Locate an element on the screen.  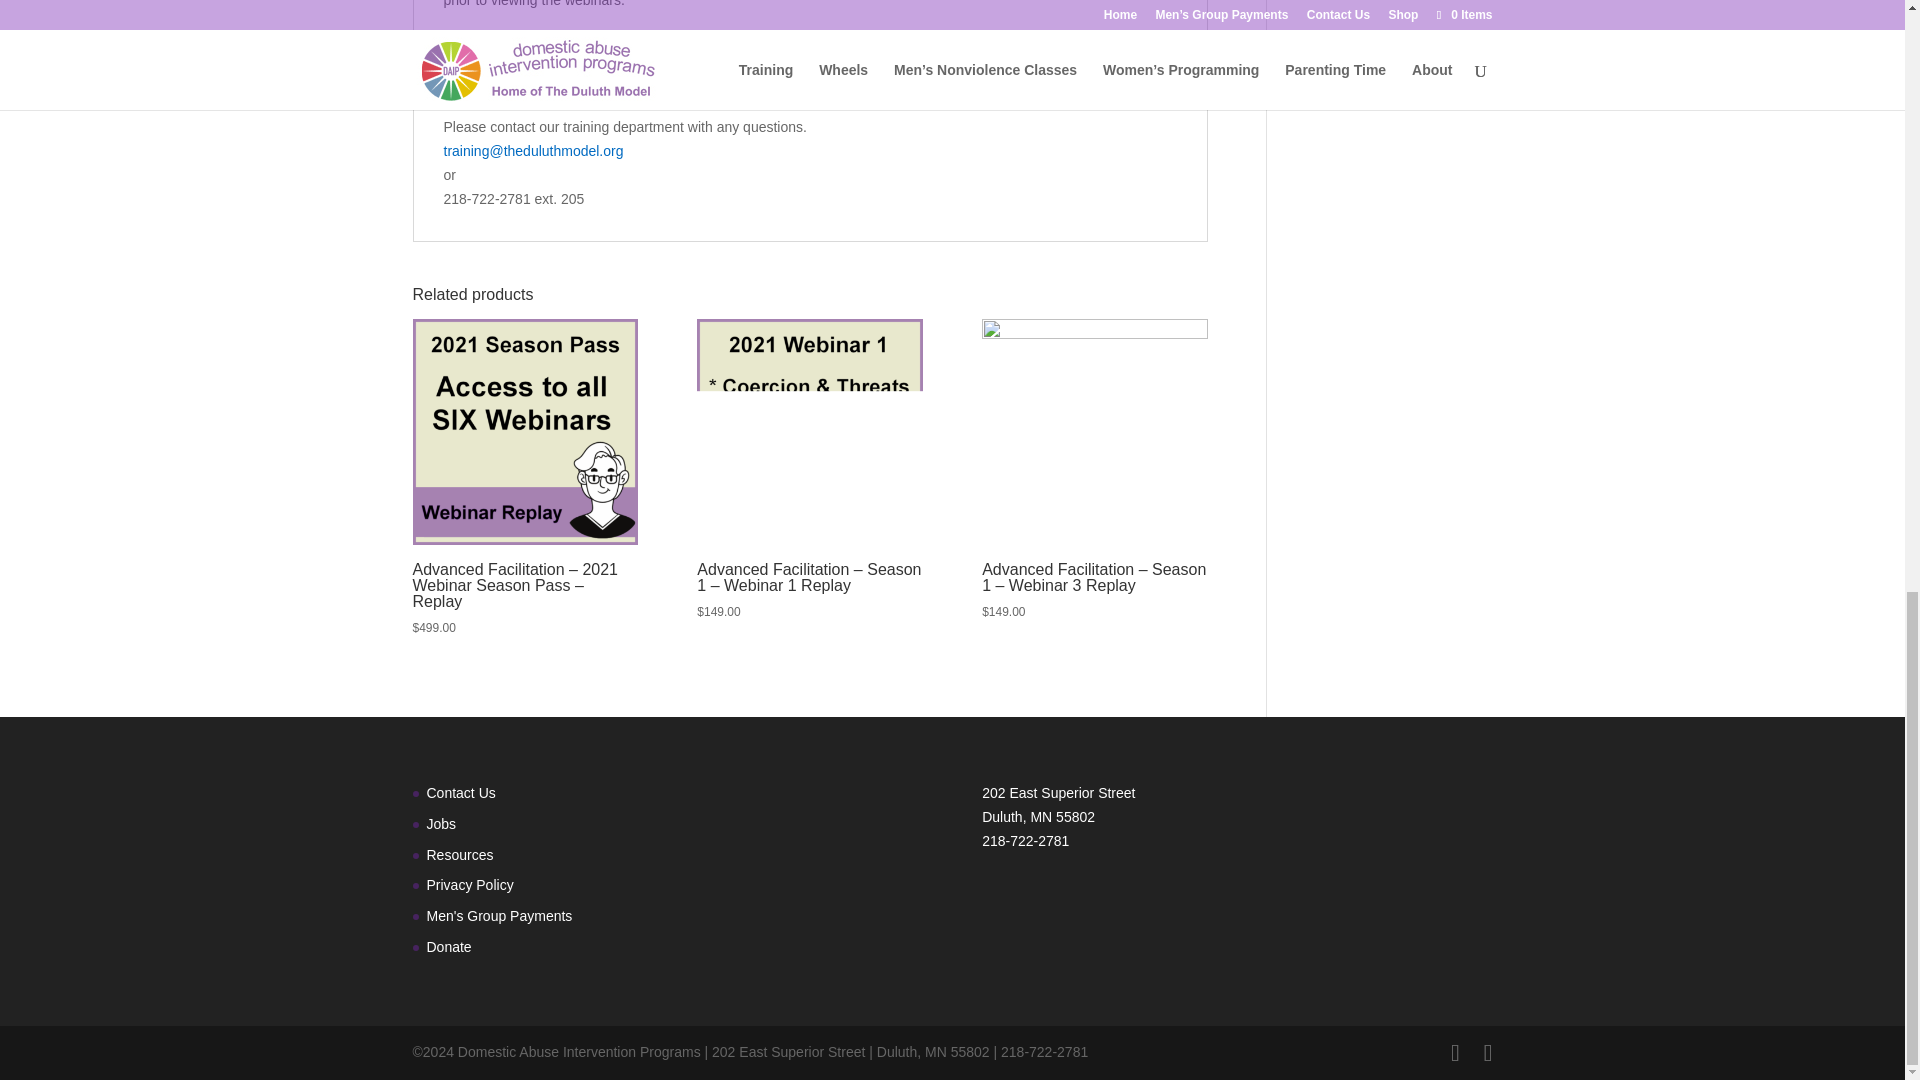
Contact Us is located at coordinates (460, 793).